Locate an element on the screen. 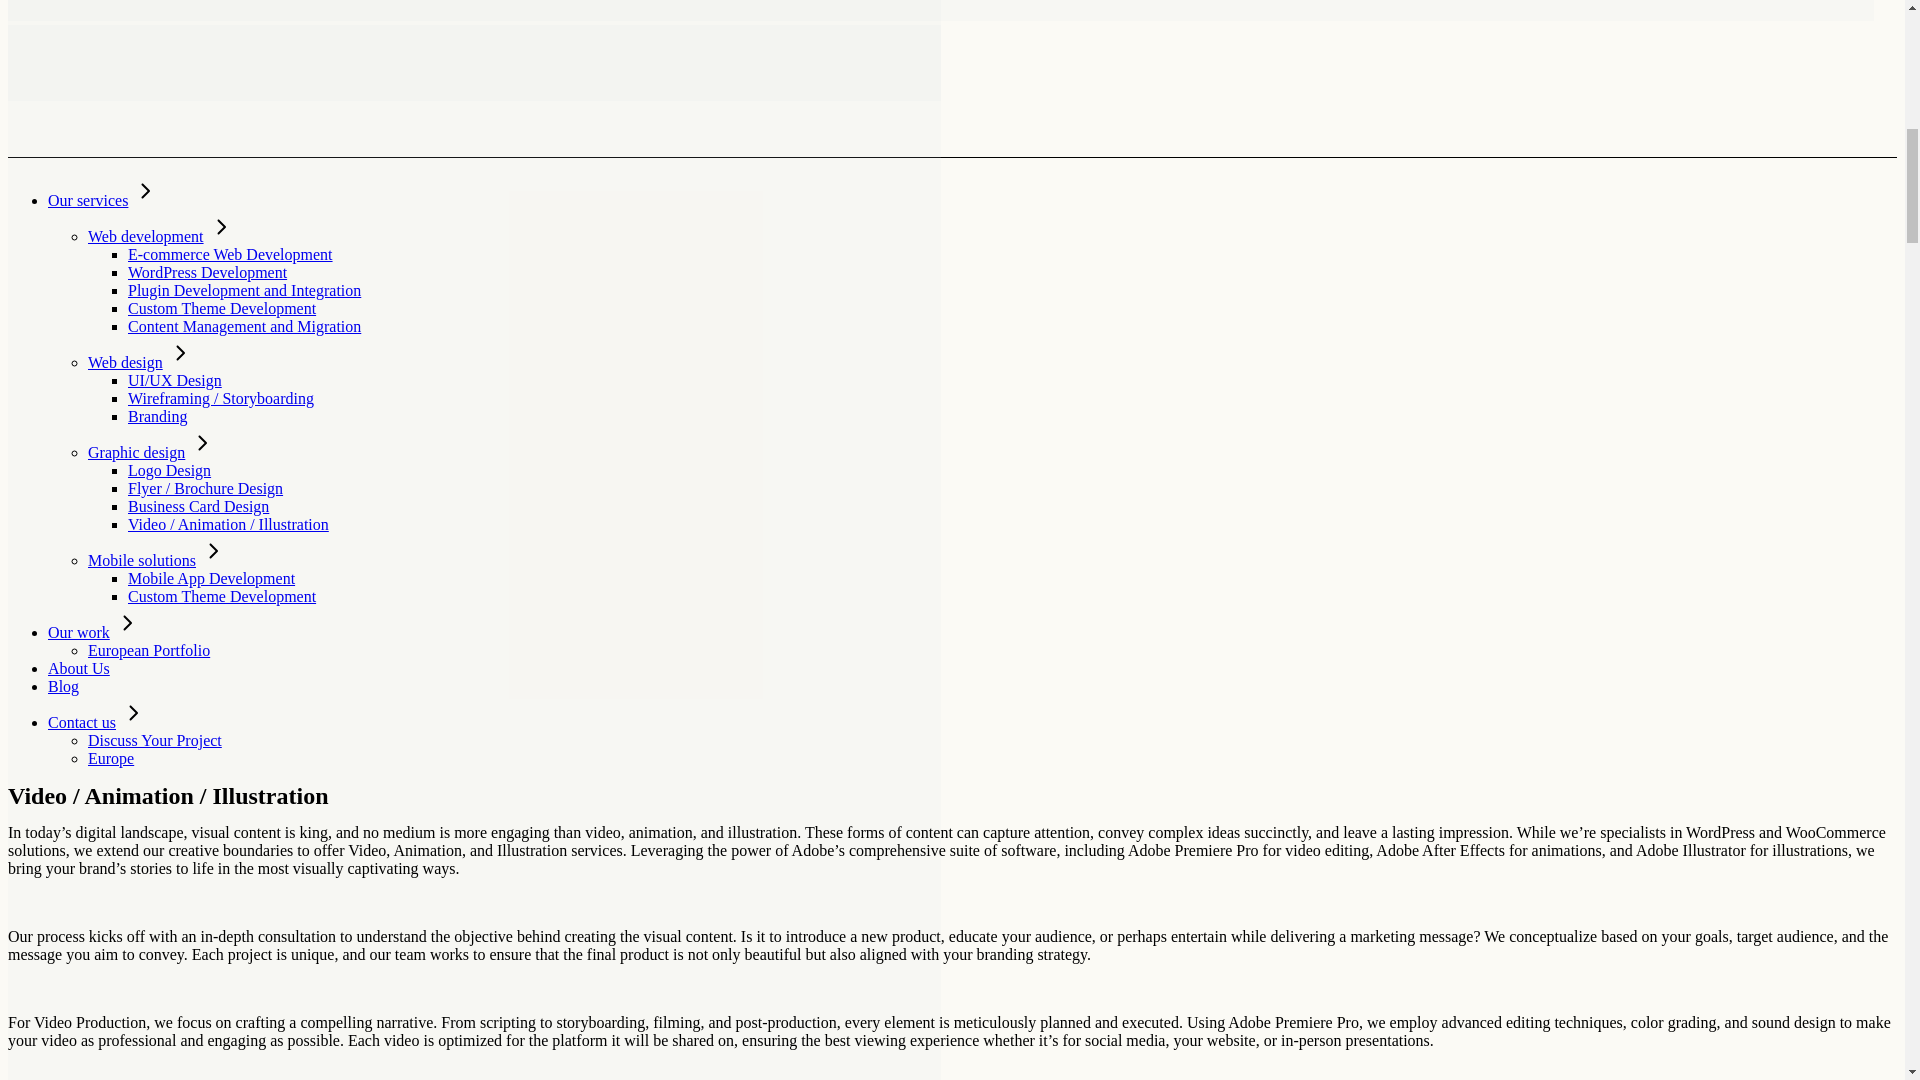 The image size is (1920, 1080). Plugin Development and Integration is located at coordinates (244, 290).